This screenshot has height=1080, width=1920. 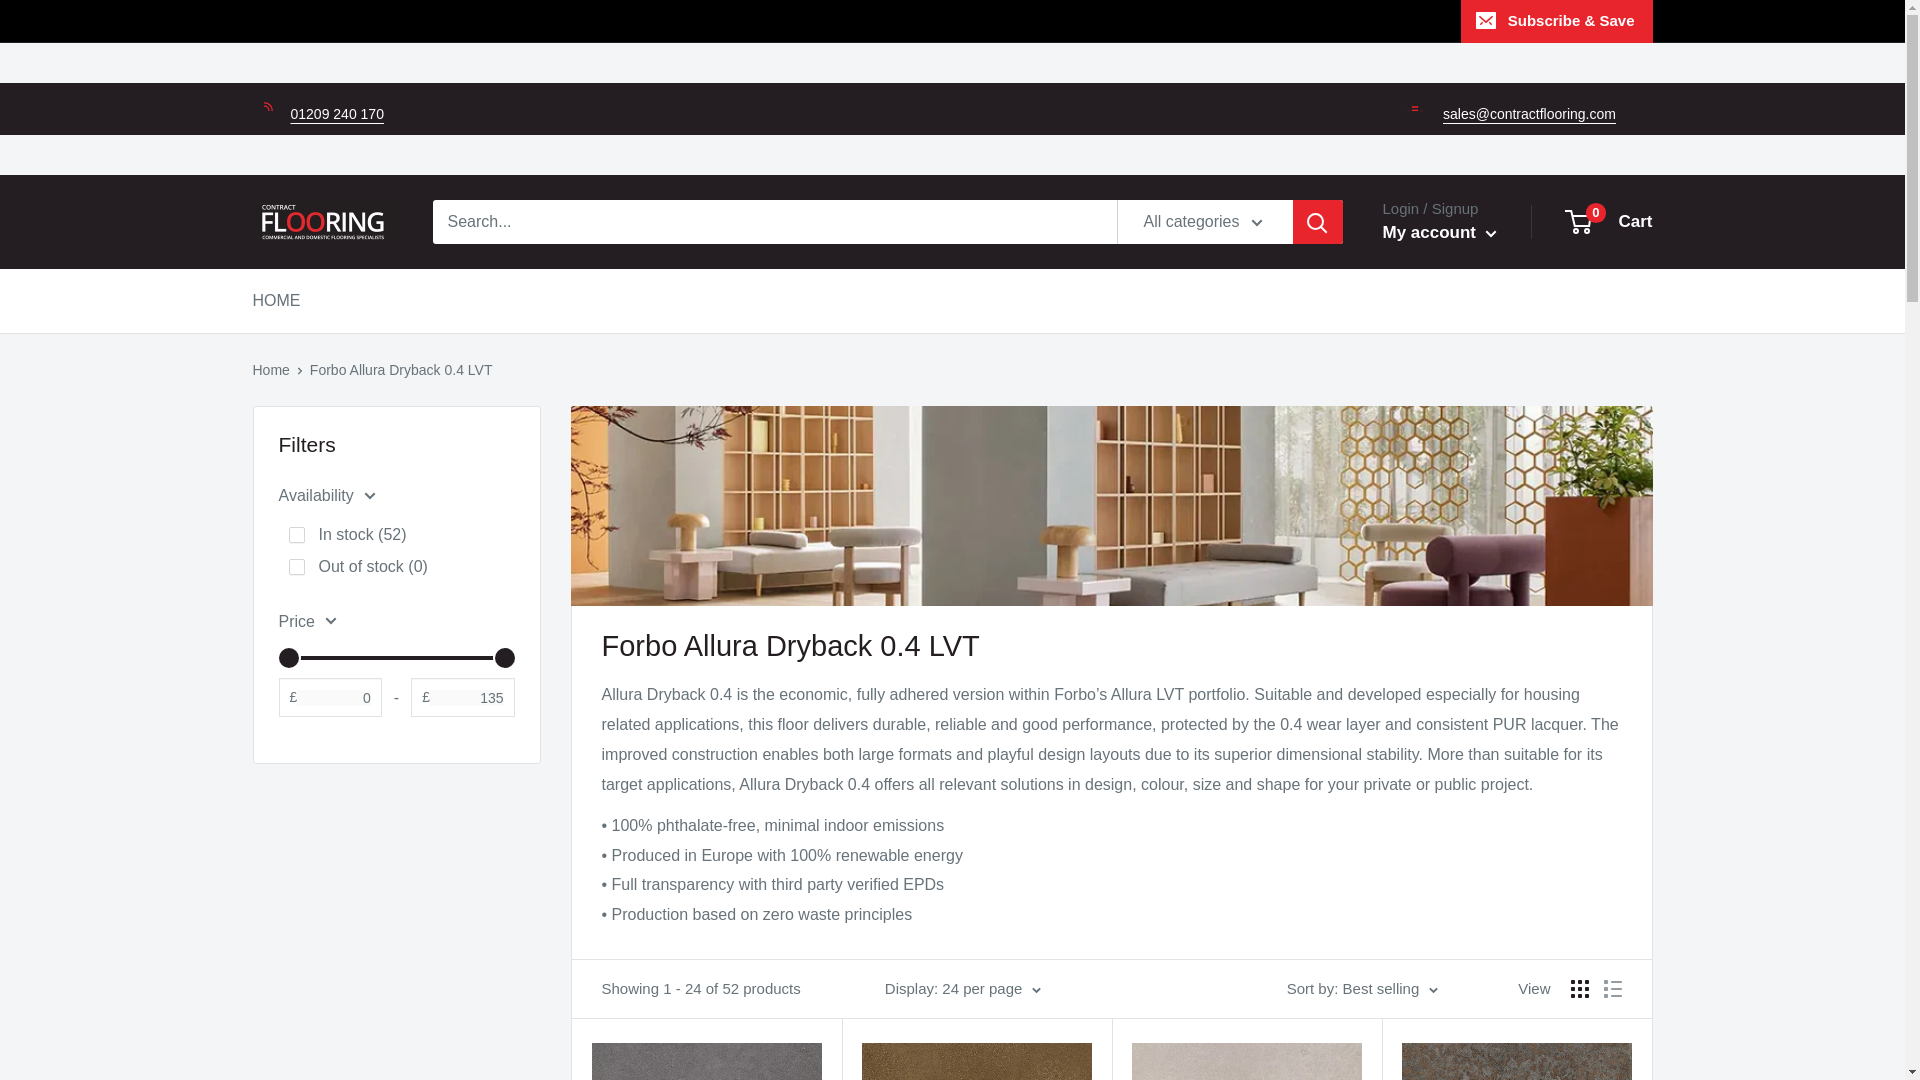 I want to click on 01209 240 170, so click(x=336, y=114).